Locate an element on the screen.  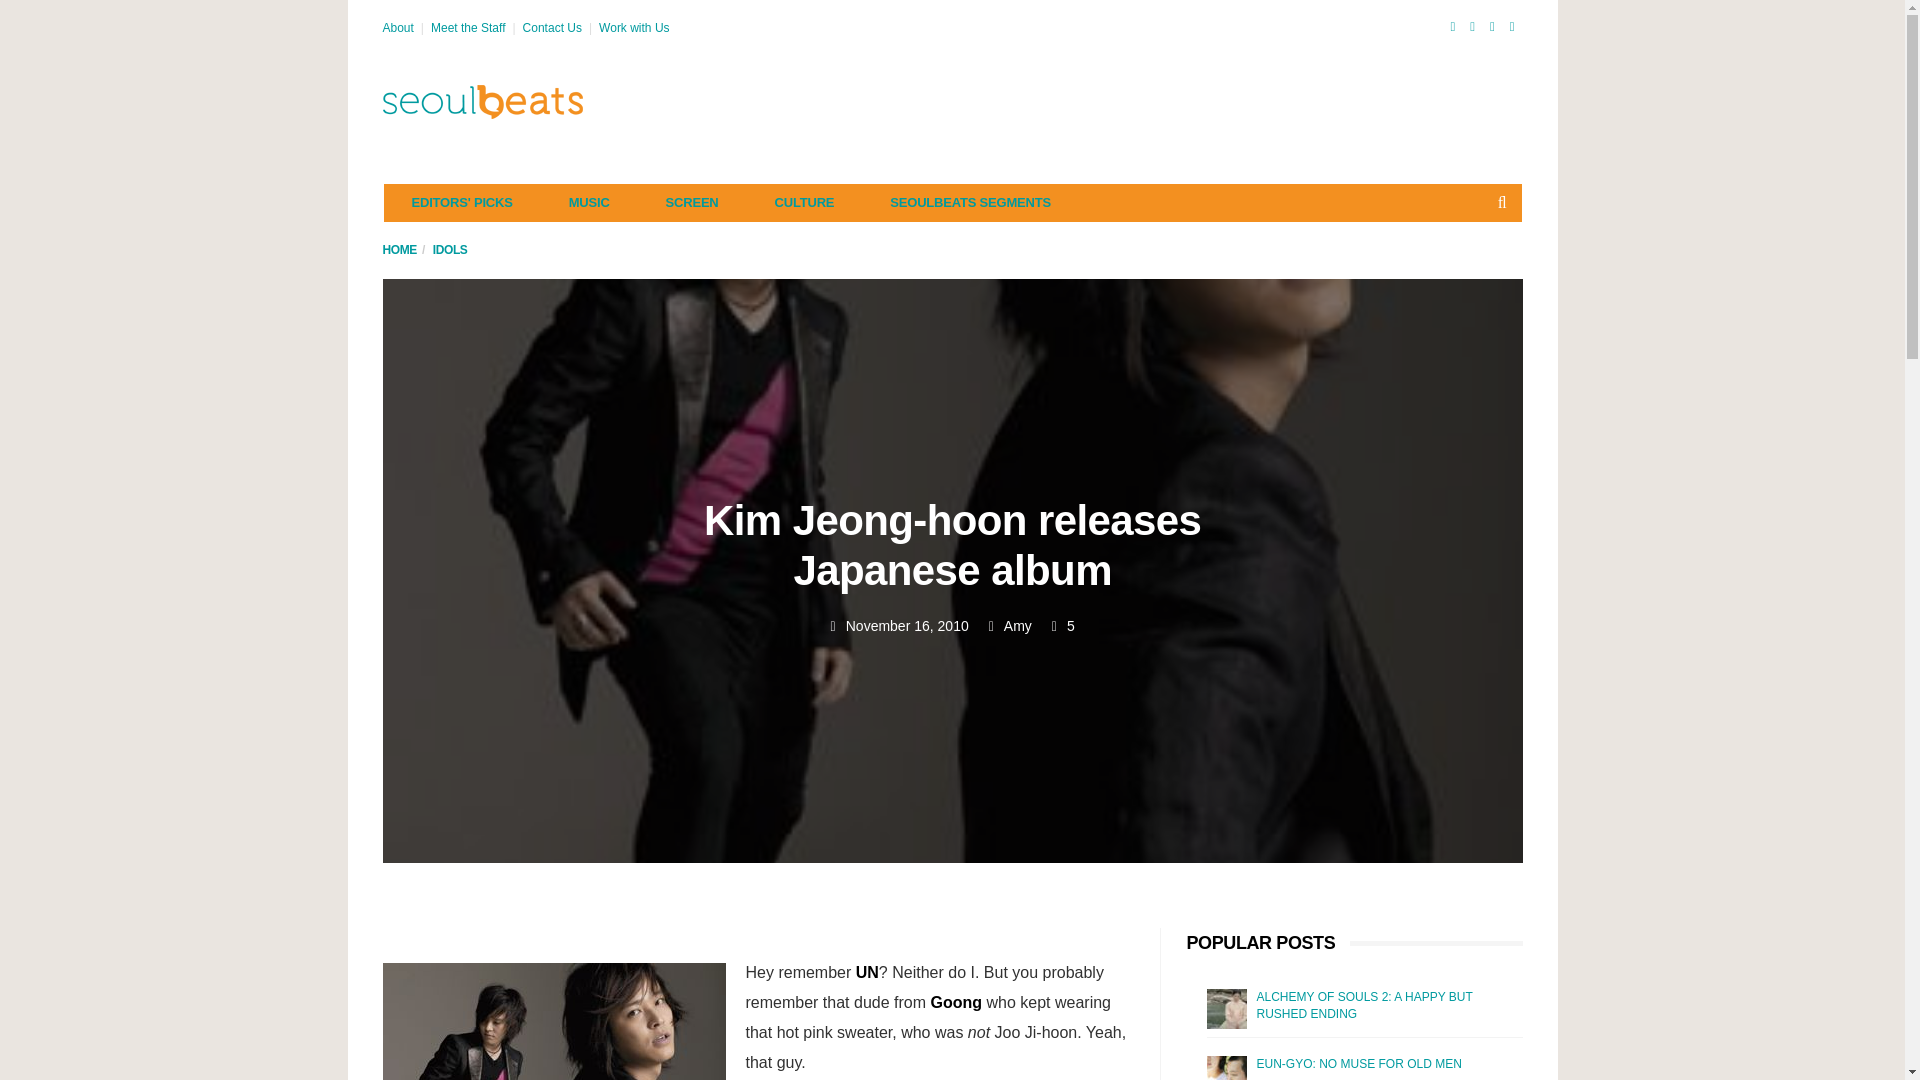
About is located at coordinates (397, 27).